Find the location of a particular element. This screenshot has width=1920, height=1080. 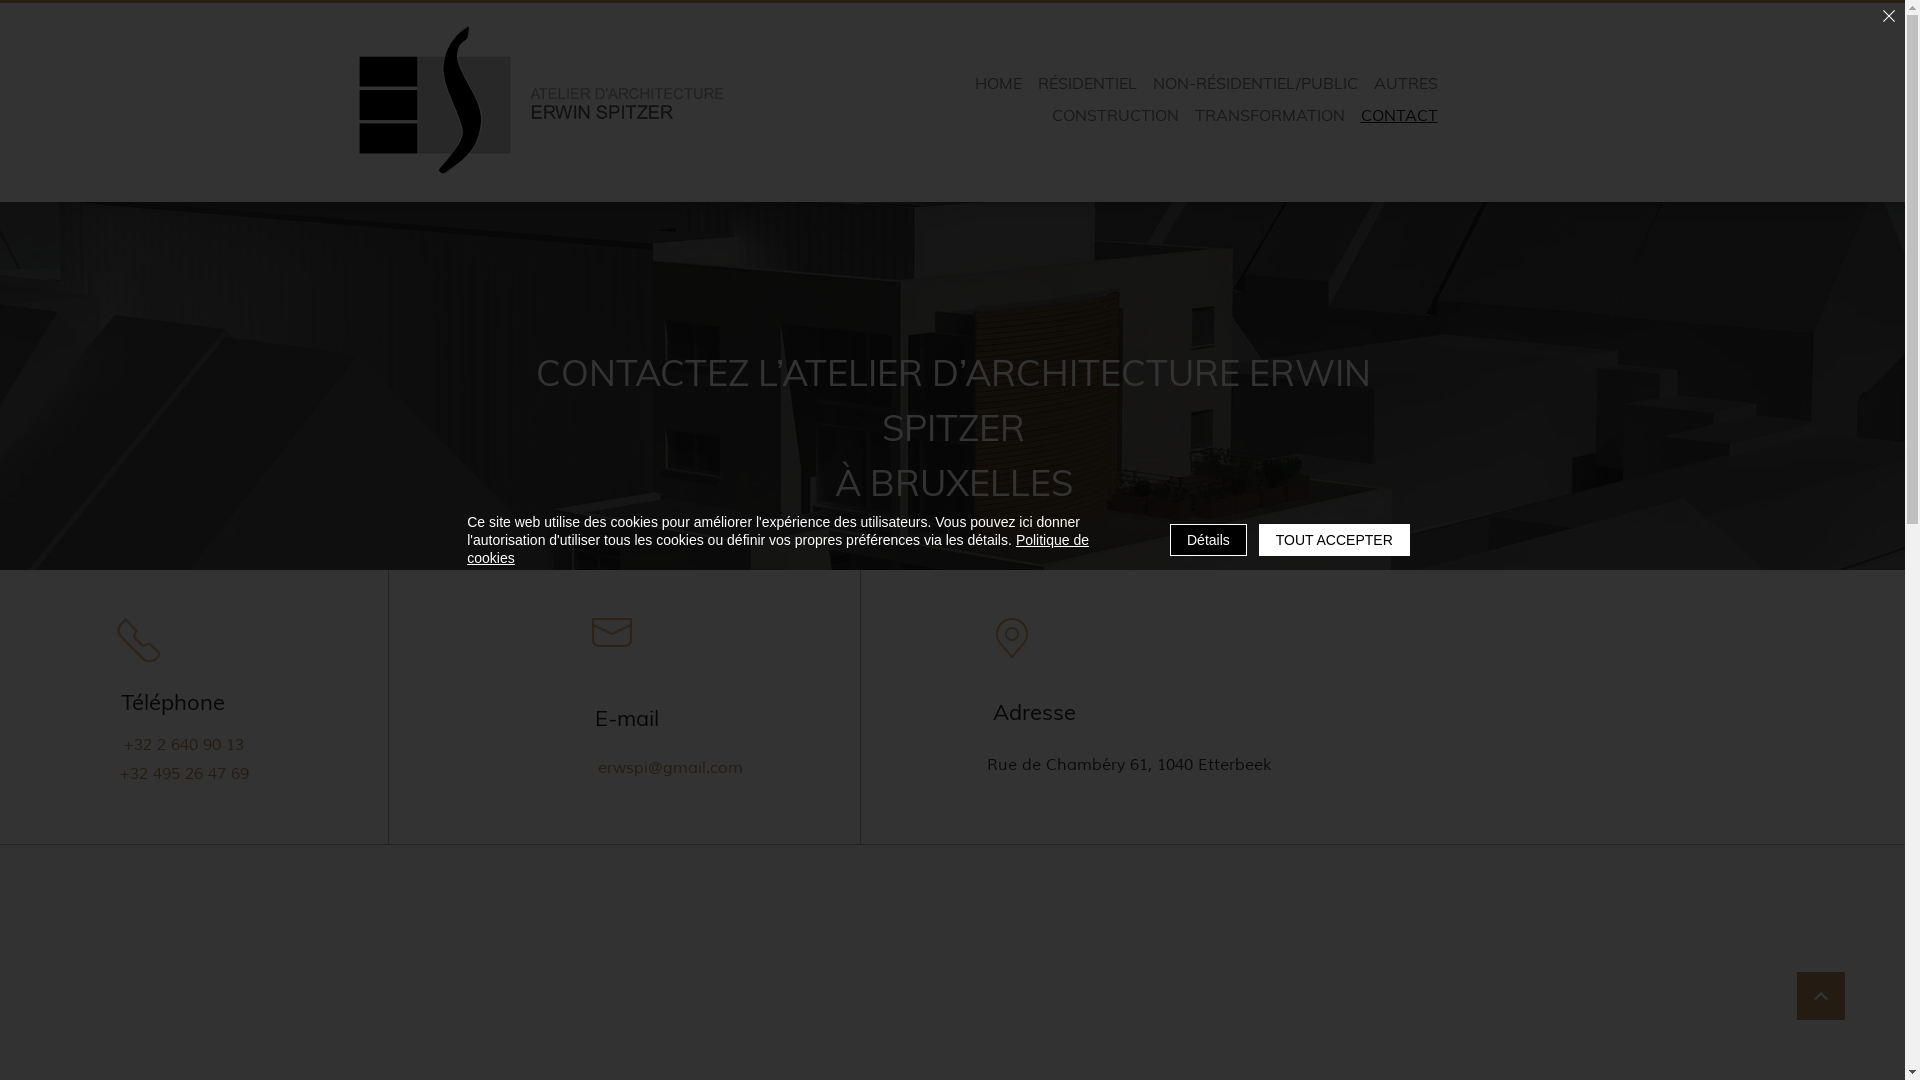

CONTACT is located at coordinates (1400, 116).